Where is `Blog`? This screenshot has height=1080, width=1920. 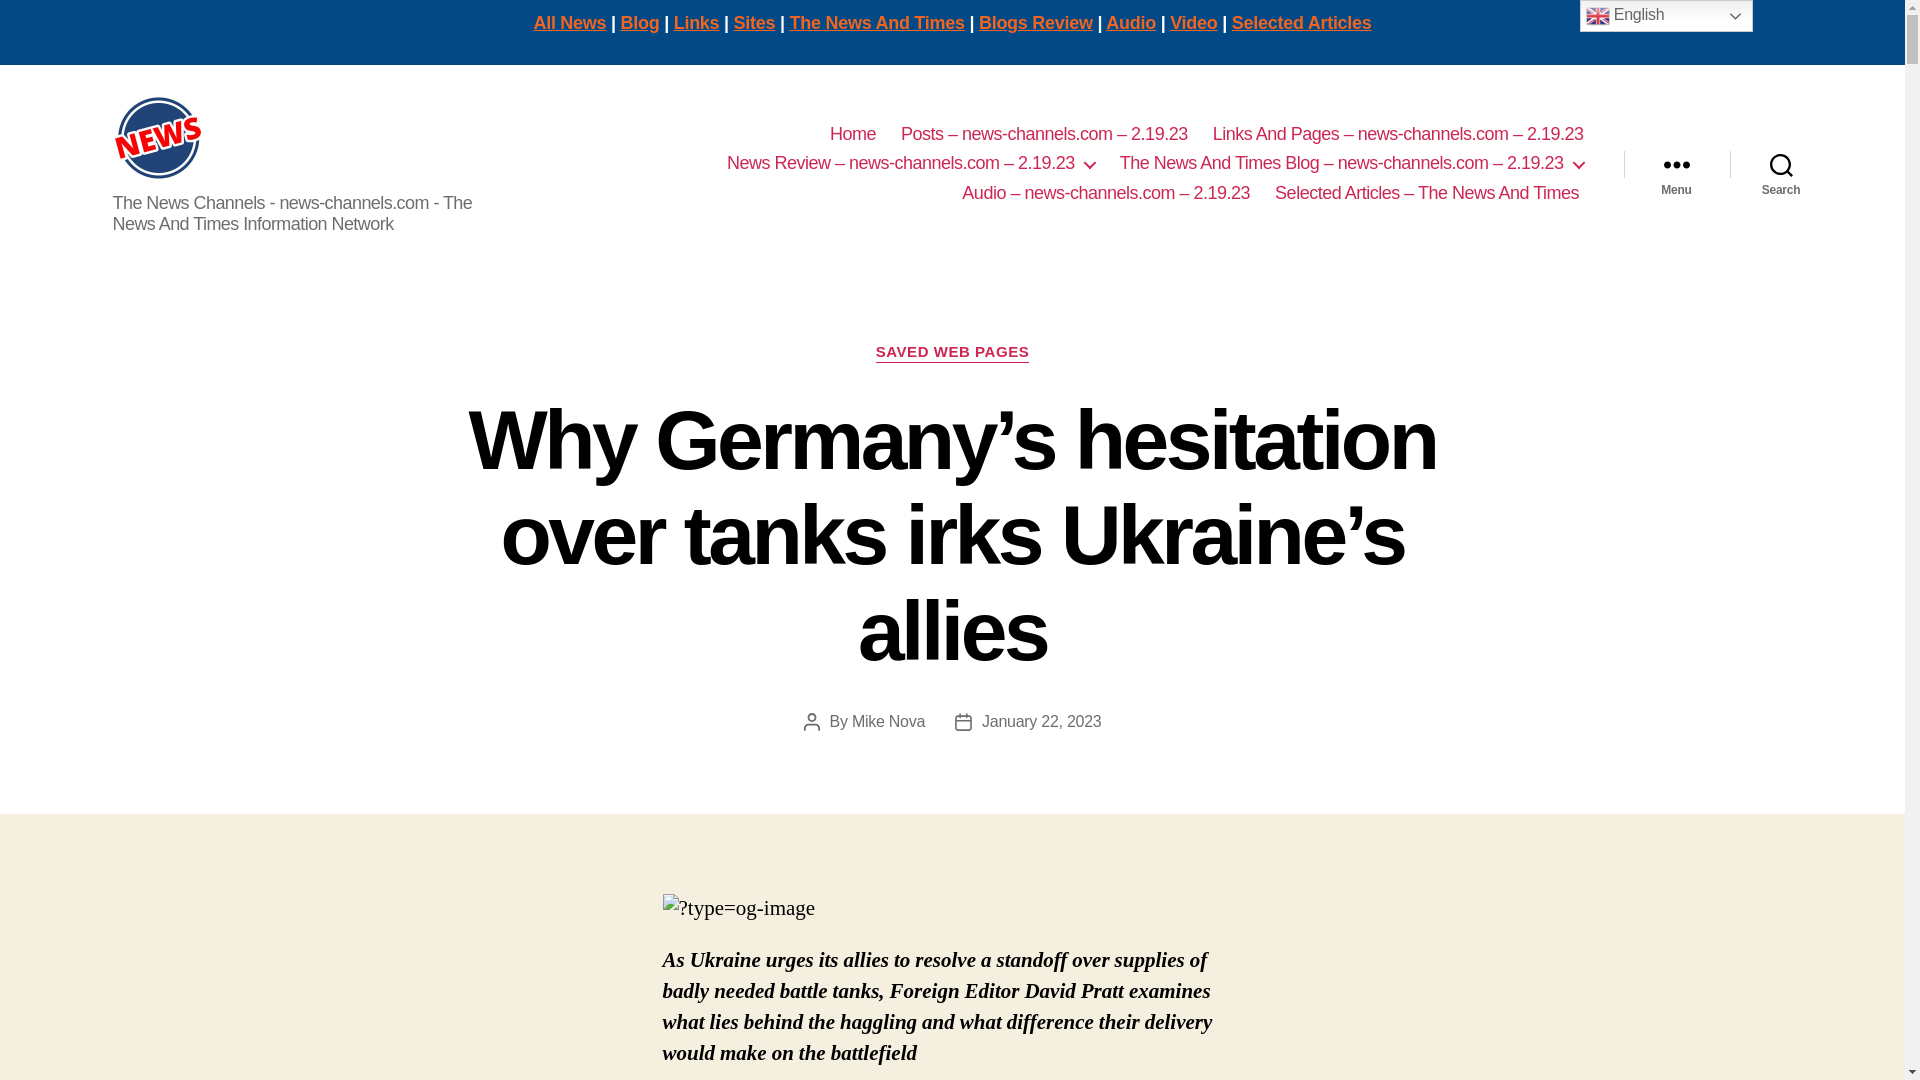
Blog is located at coordinates (640, 22).